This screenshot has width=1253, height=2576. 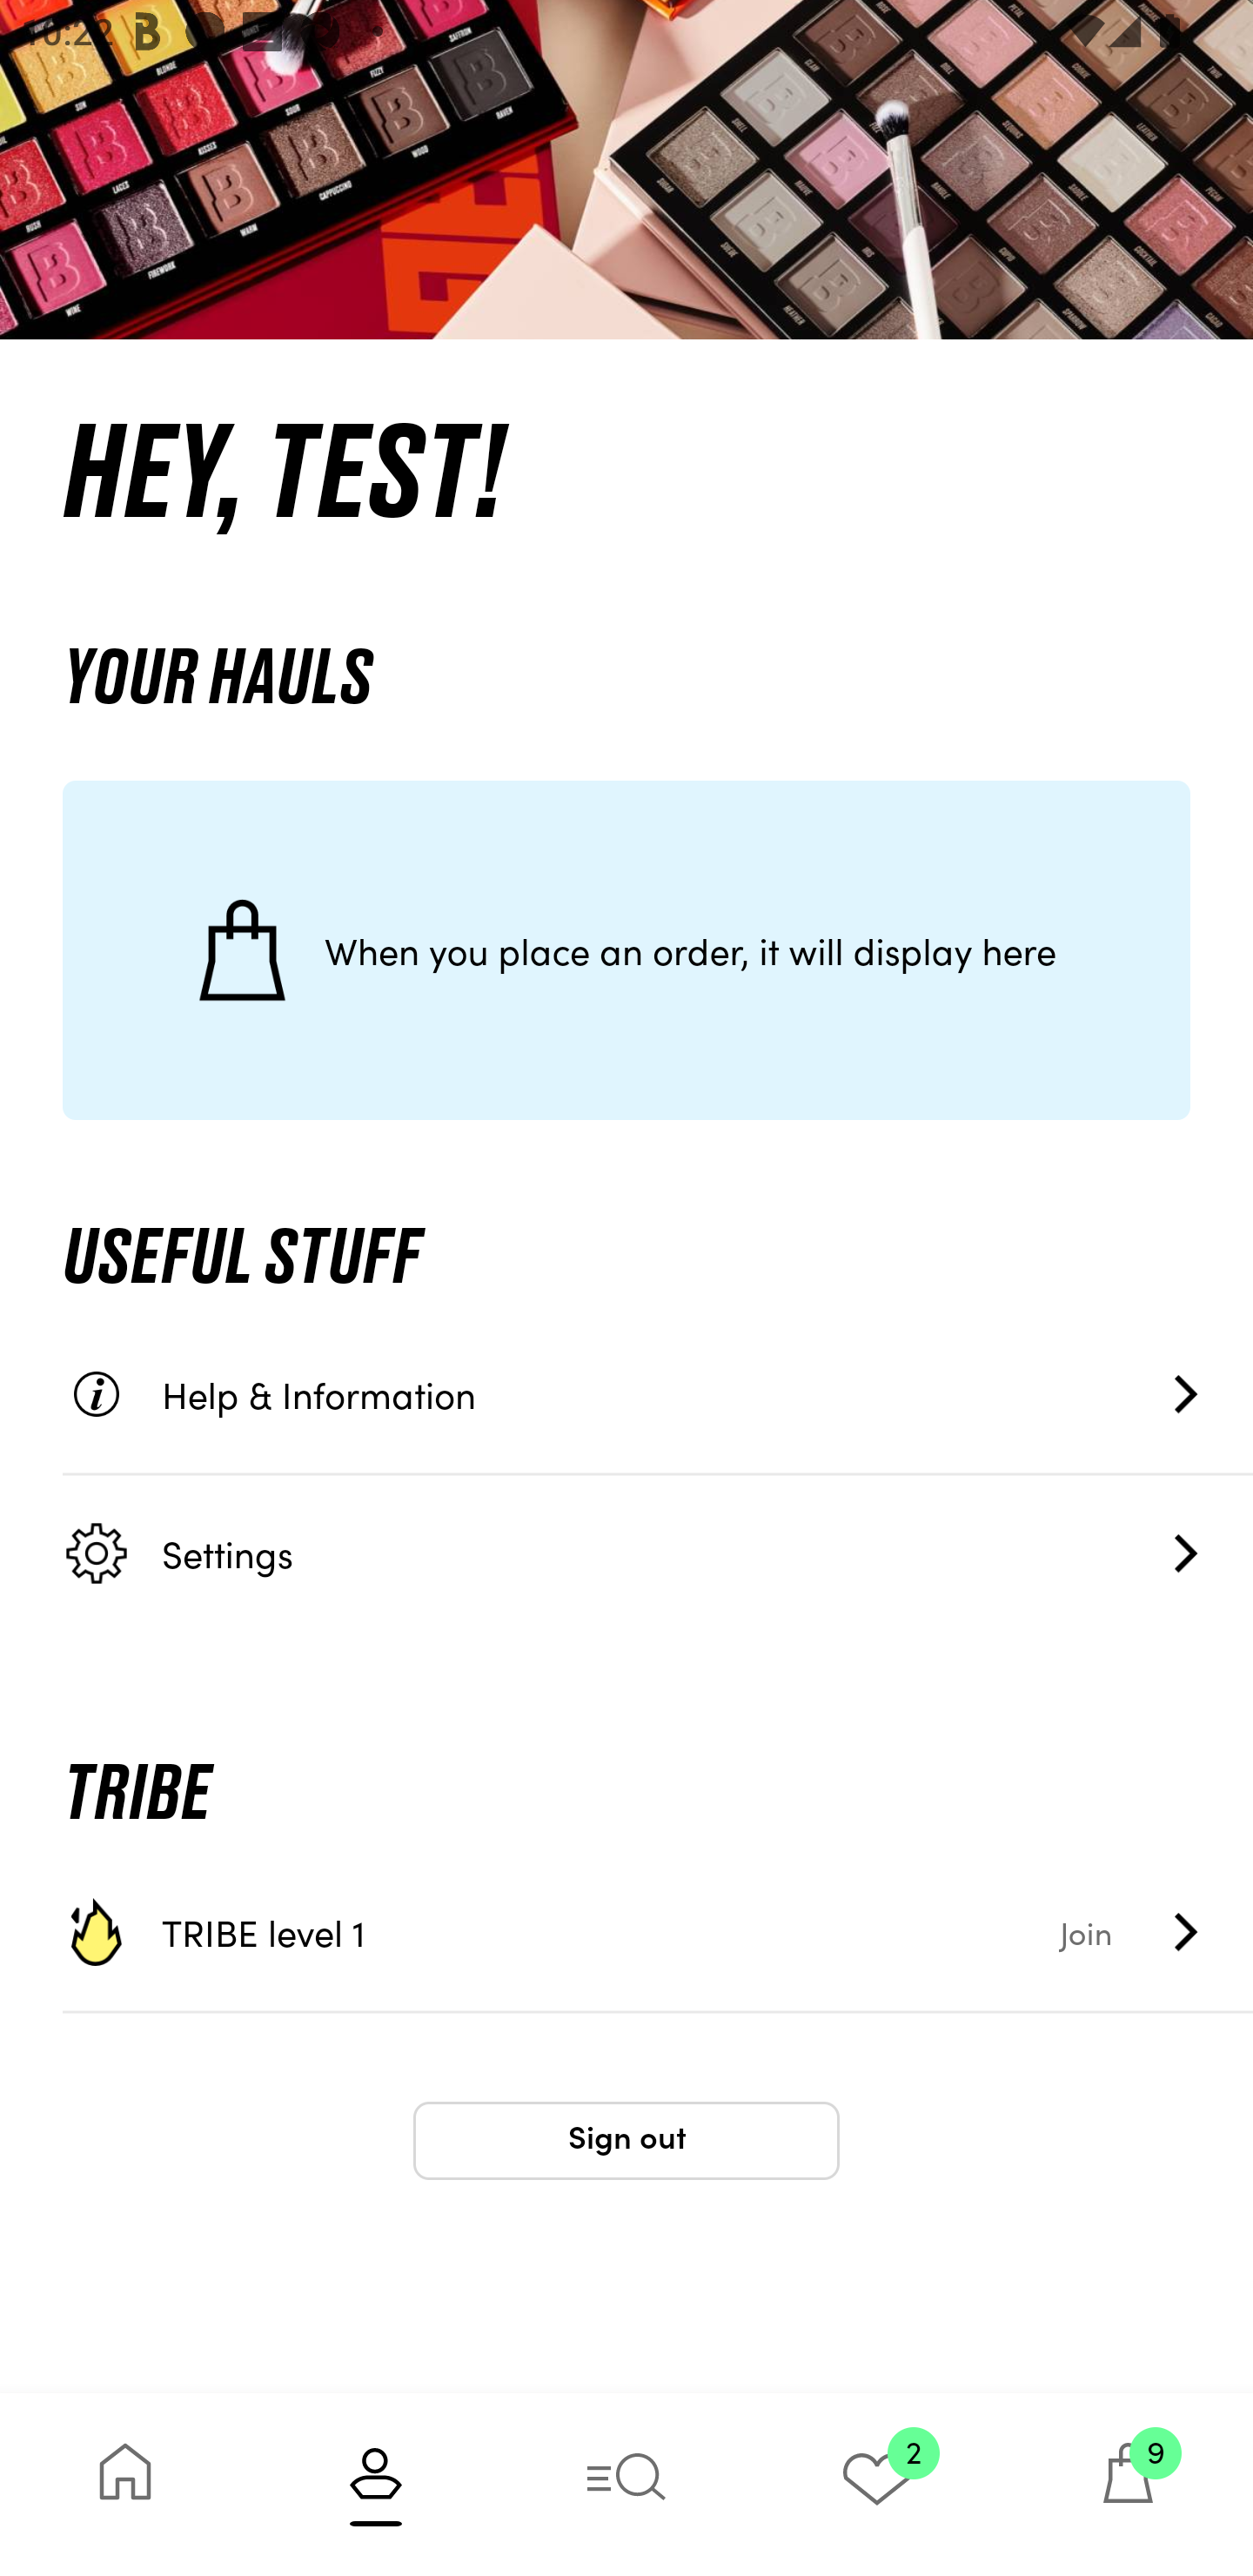 What do you see at coordinates (1128, 2484) in the screenshot?
I see `9` at bounding box center [1128, 2484].